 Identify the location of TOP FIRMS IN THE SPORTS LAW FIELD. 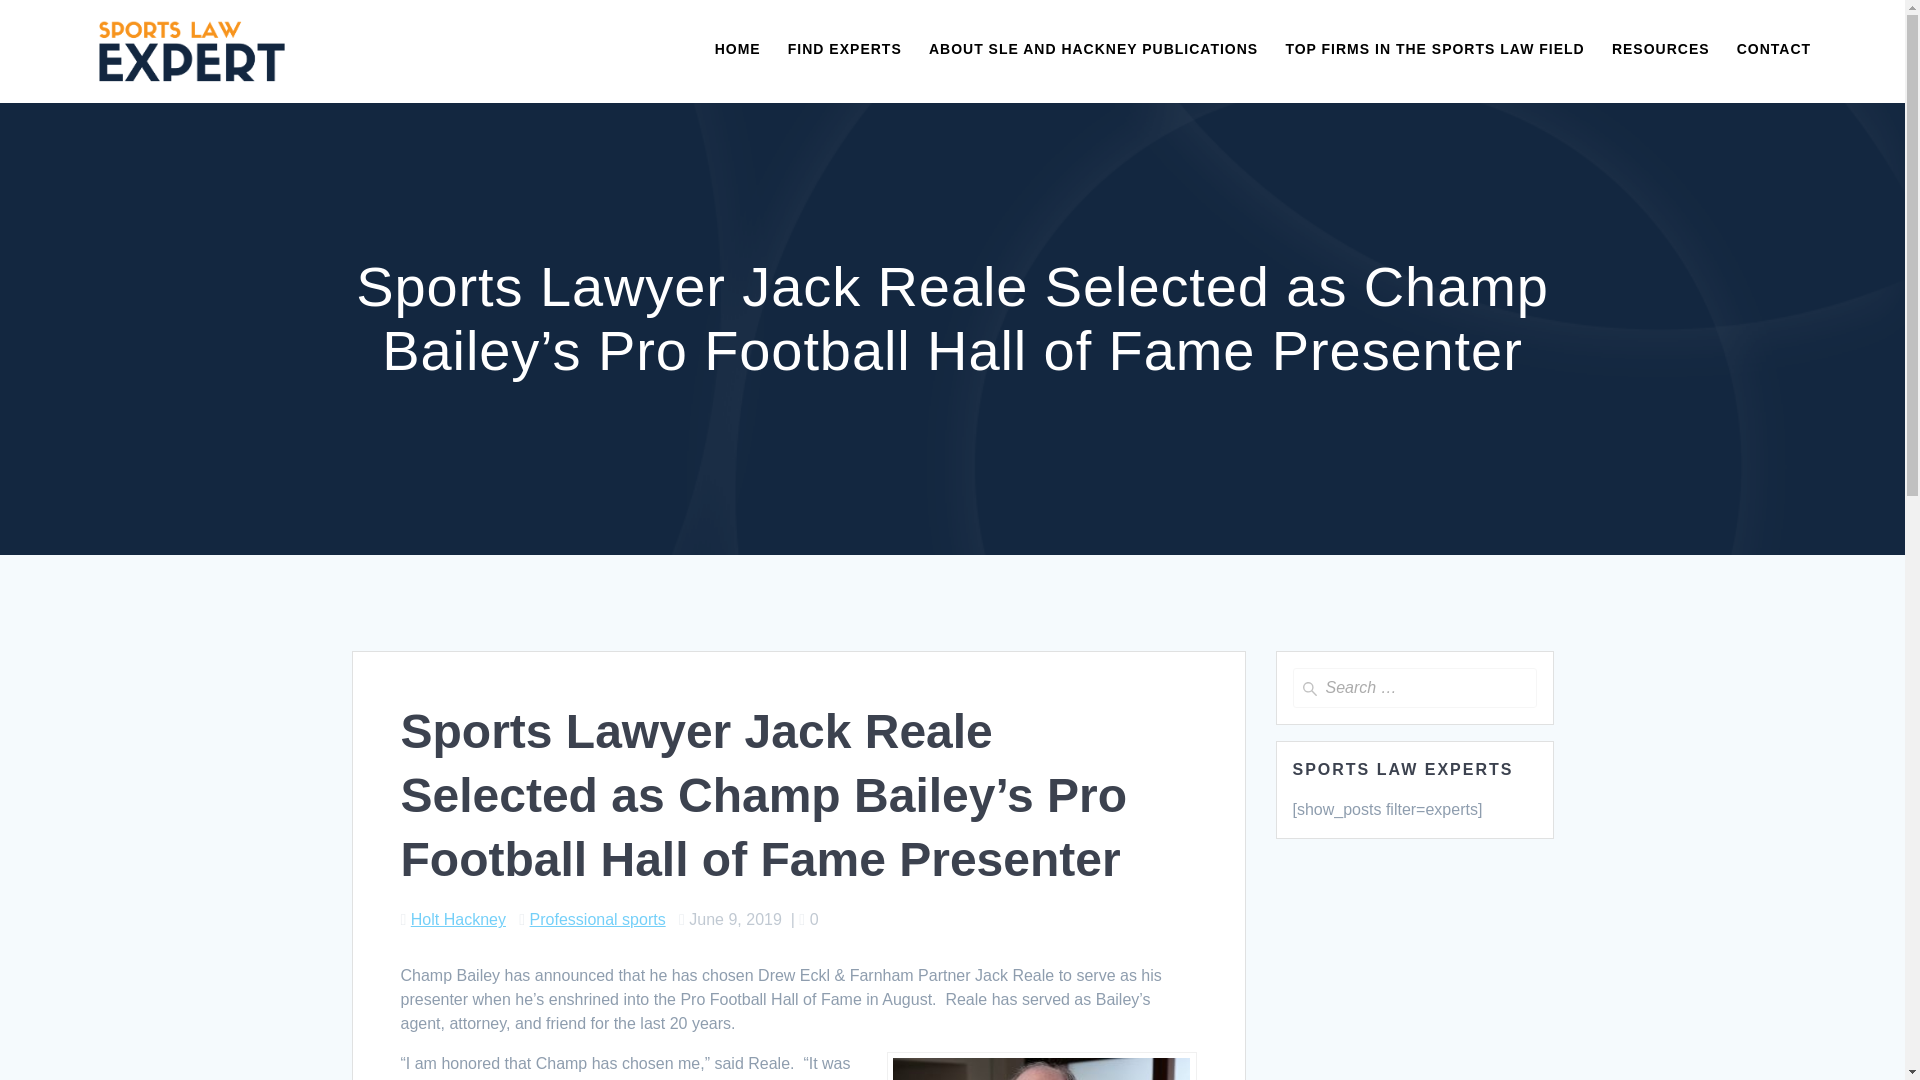
(1434, 50).